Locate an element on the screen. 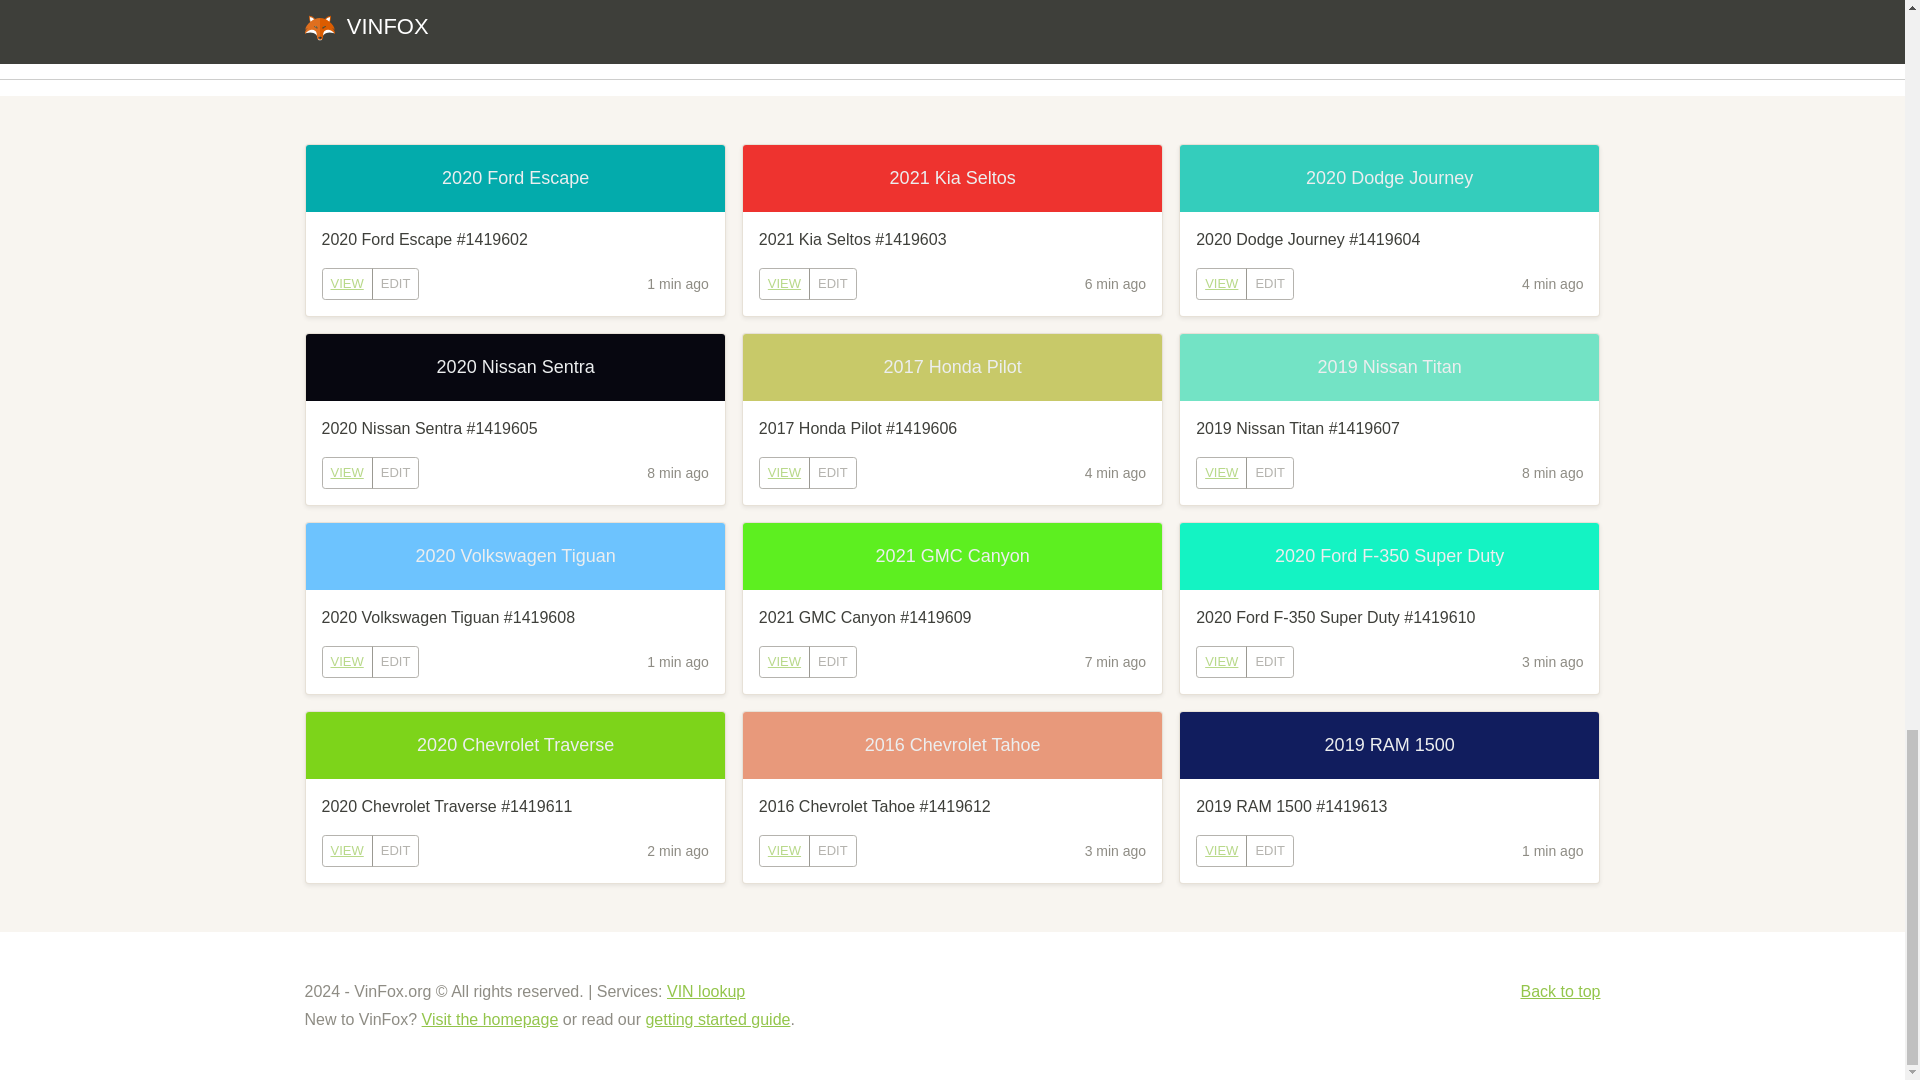 This screenshot has width=1920, height=1080. EDIT is located at coordinates (1270, 472).